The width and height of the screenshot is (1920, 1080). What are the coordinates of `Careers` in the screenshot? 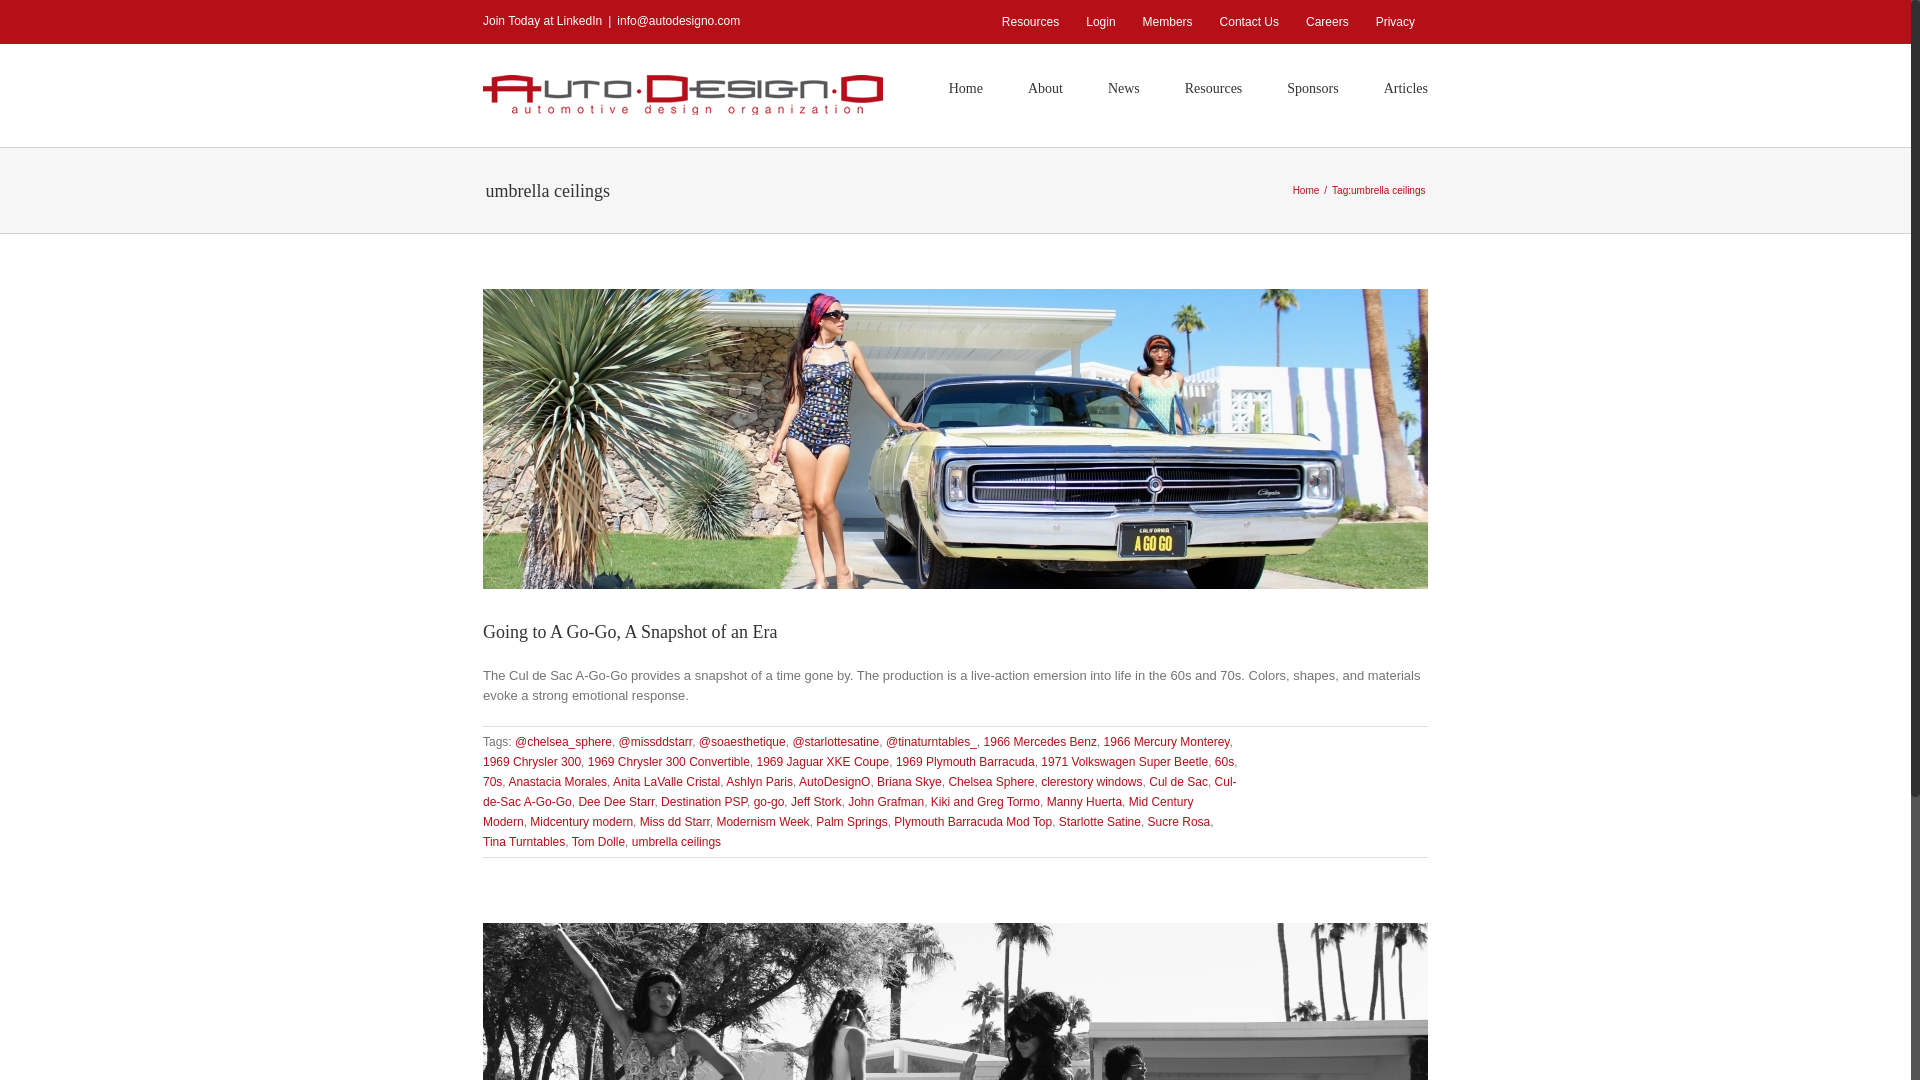 It's located at (1326, 22).